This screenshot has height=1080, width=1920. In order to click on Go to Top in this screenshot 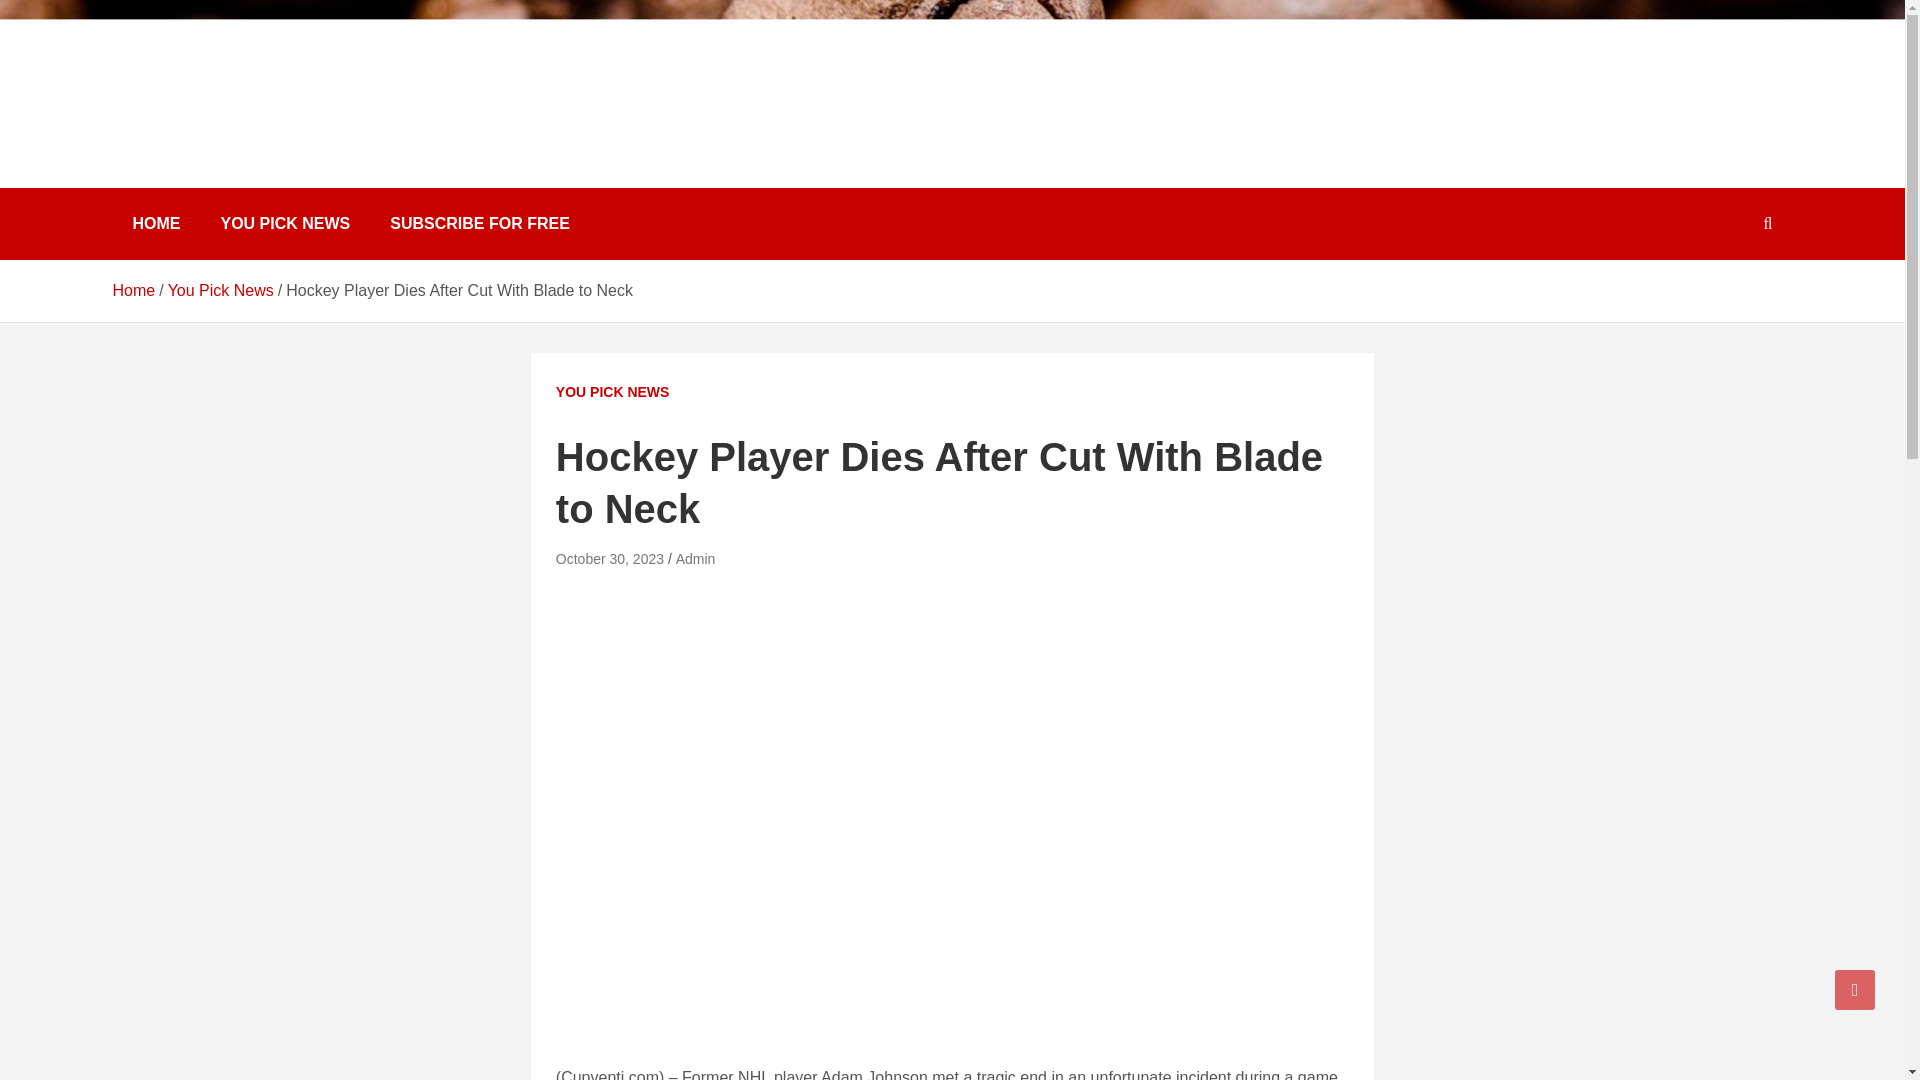, I will do `click(1855, 989)`.